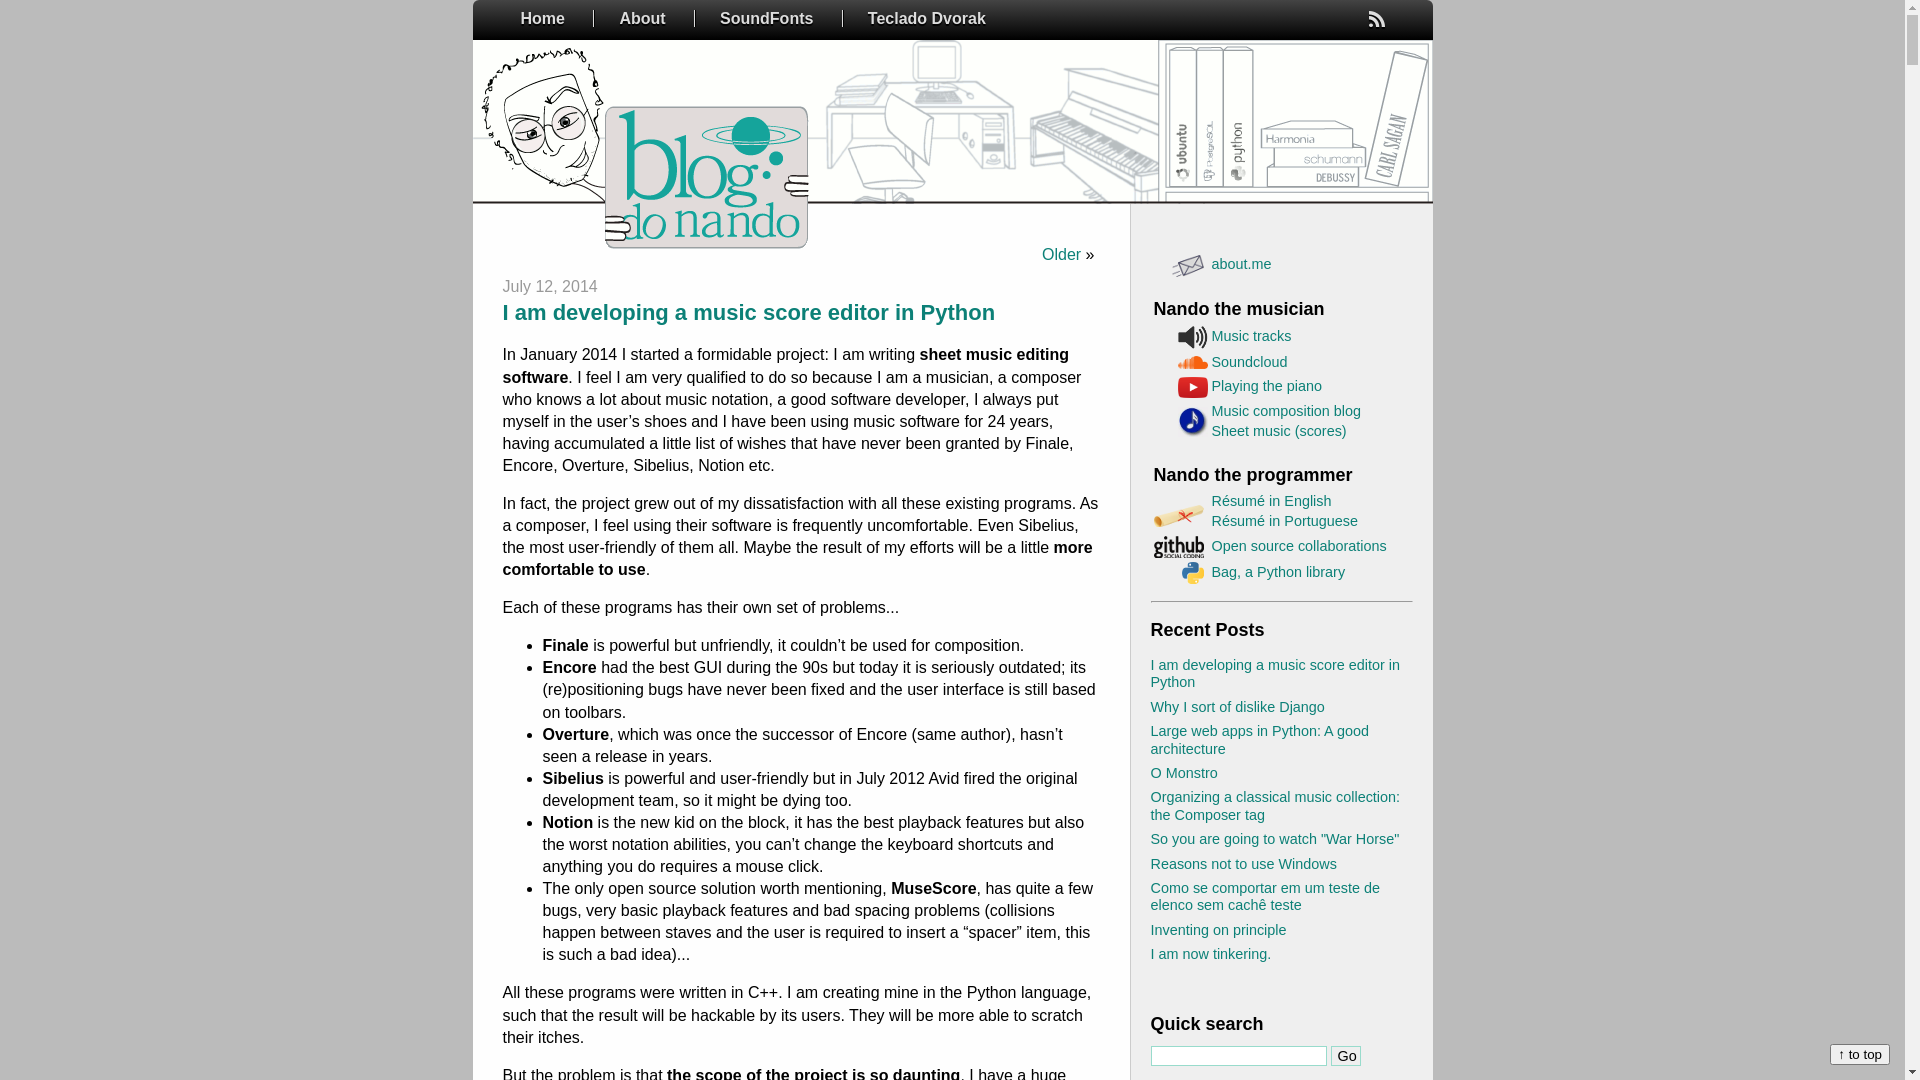 This screenshot has height=1080, width=1920. Describe the element at coordinates (1242, 264) in the screenshot. I see `about.me` at that location.